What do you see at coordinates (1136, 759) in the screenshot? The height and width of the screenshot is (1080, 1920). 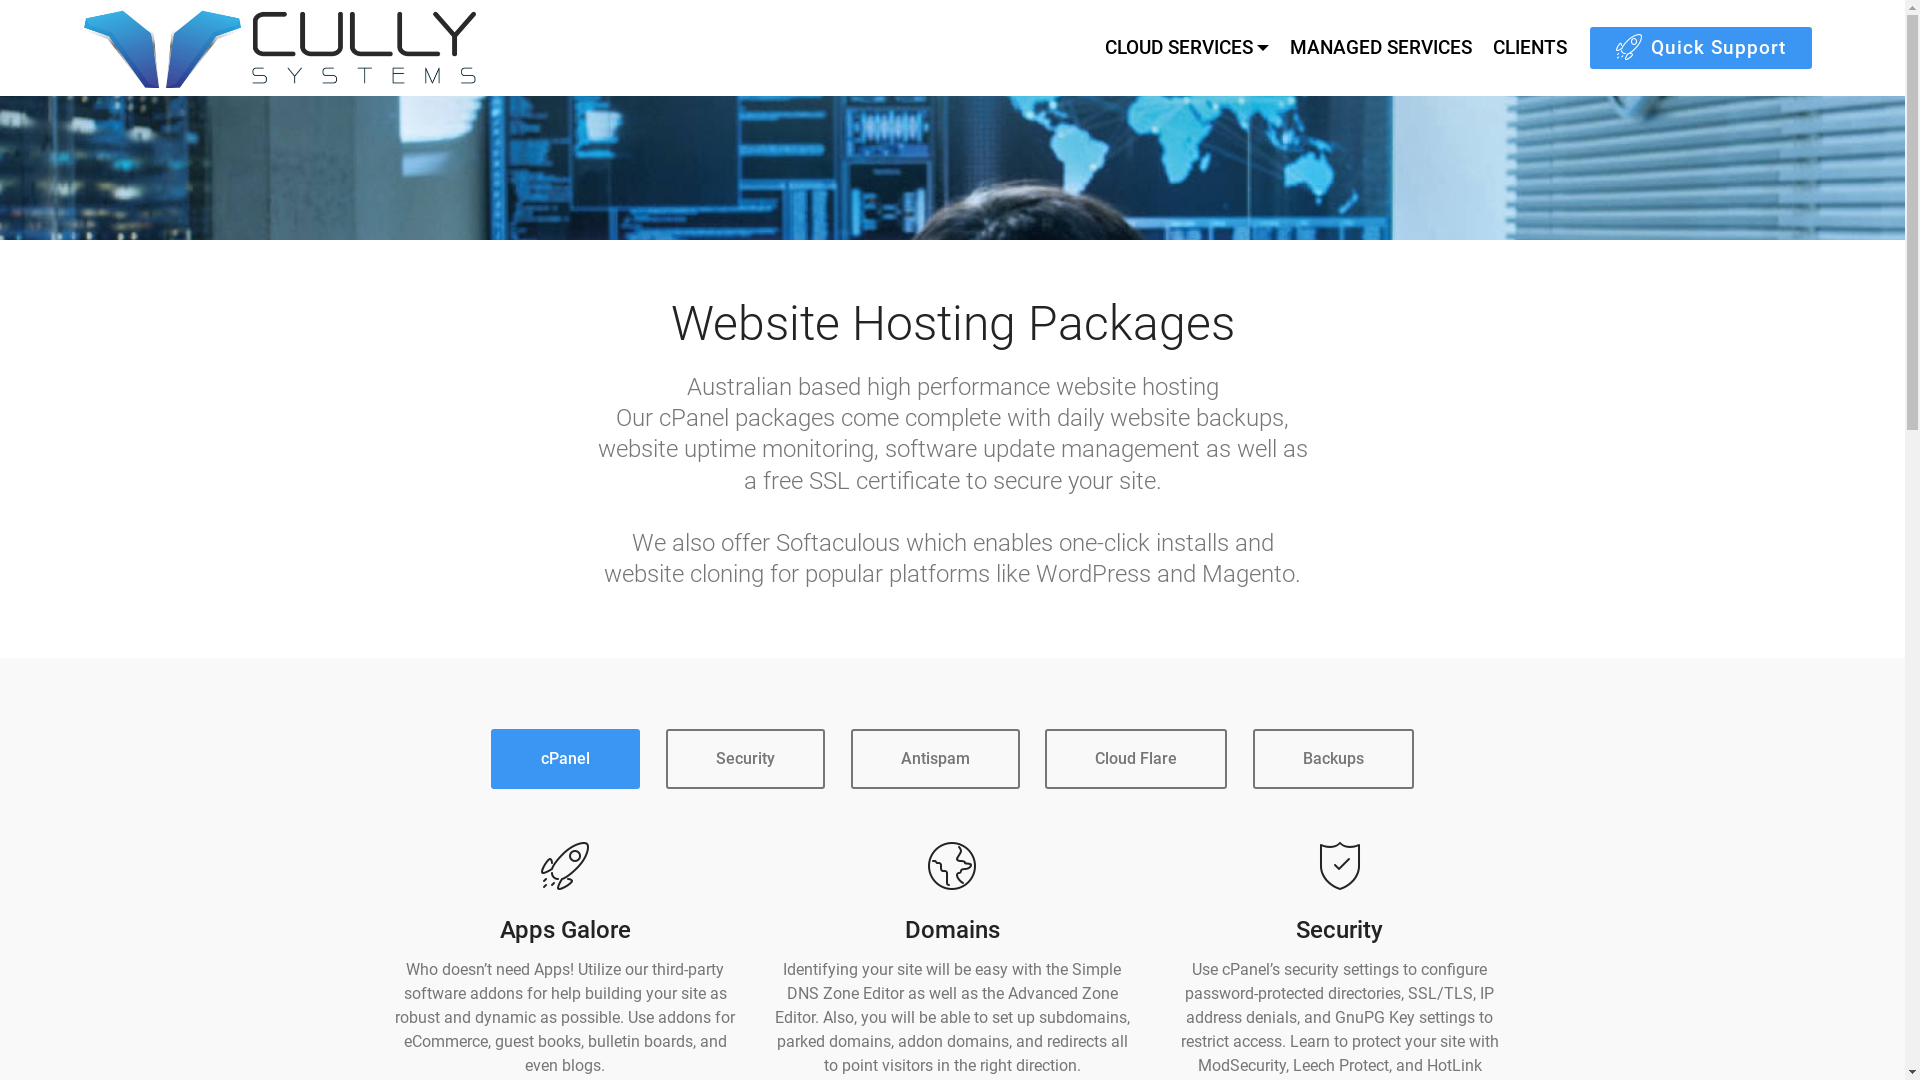 I see `Cloud Flare` at bounding box center [1136, 759].